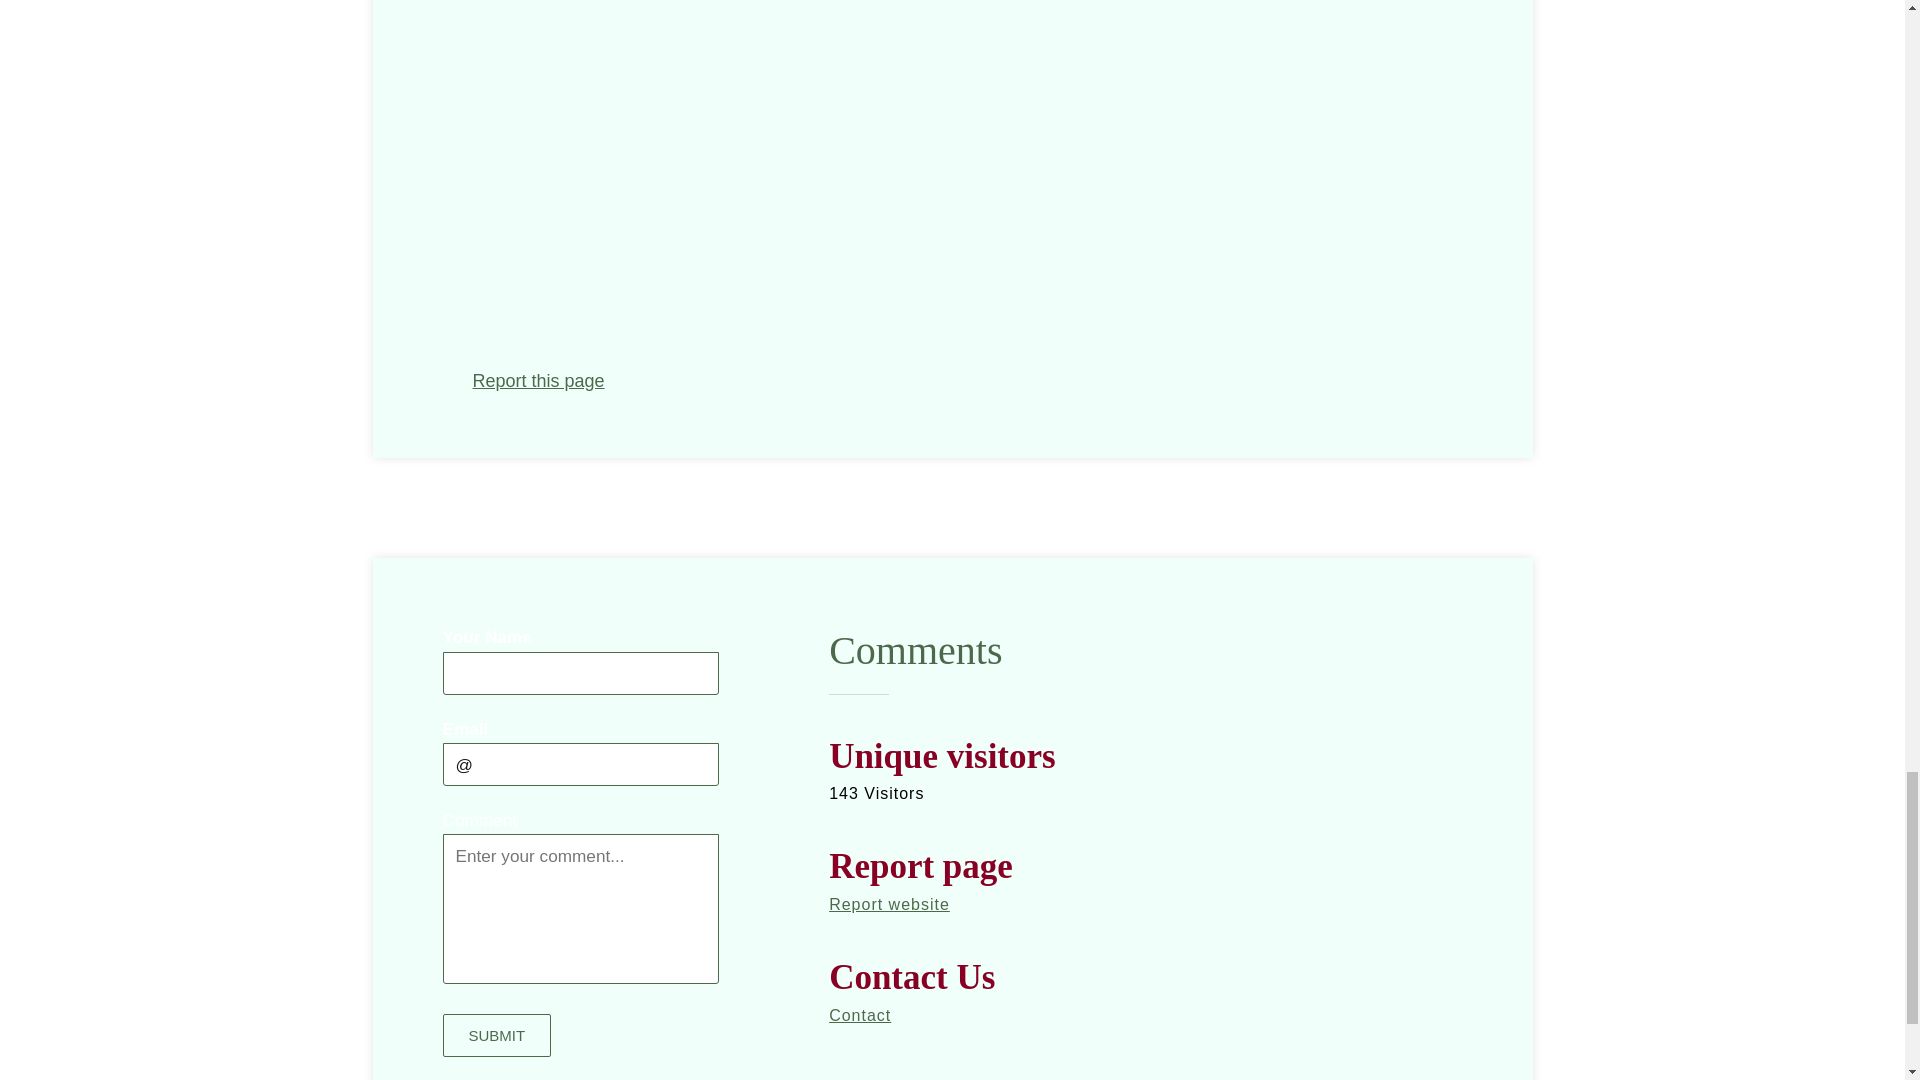 Image resolution: width=1920 pixels, height=1080 pixels. What do you see at coordinates (860, 1014) in the screenshot?
I see `Contact` at bounding box center [860, 1014].